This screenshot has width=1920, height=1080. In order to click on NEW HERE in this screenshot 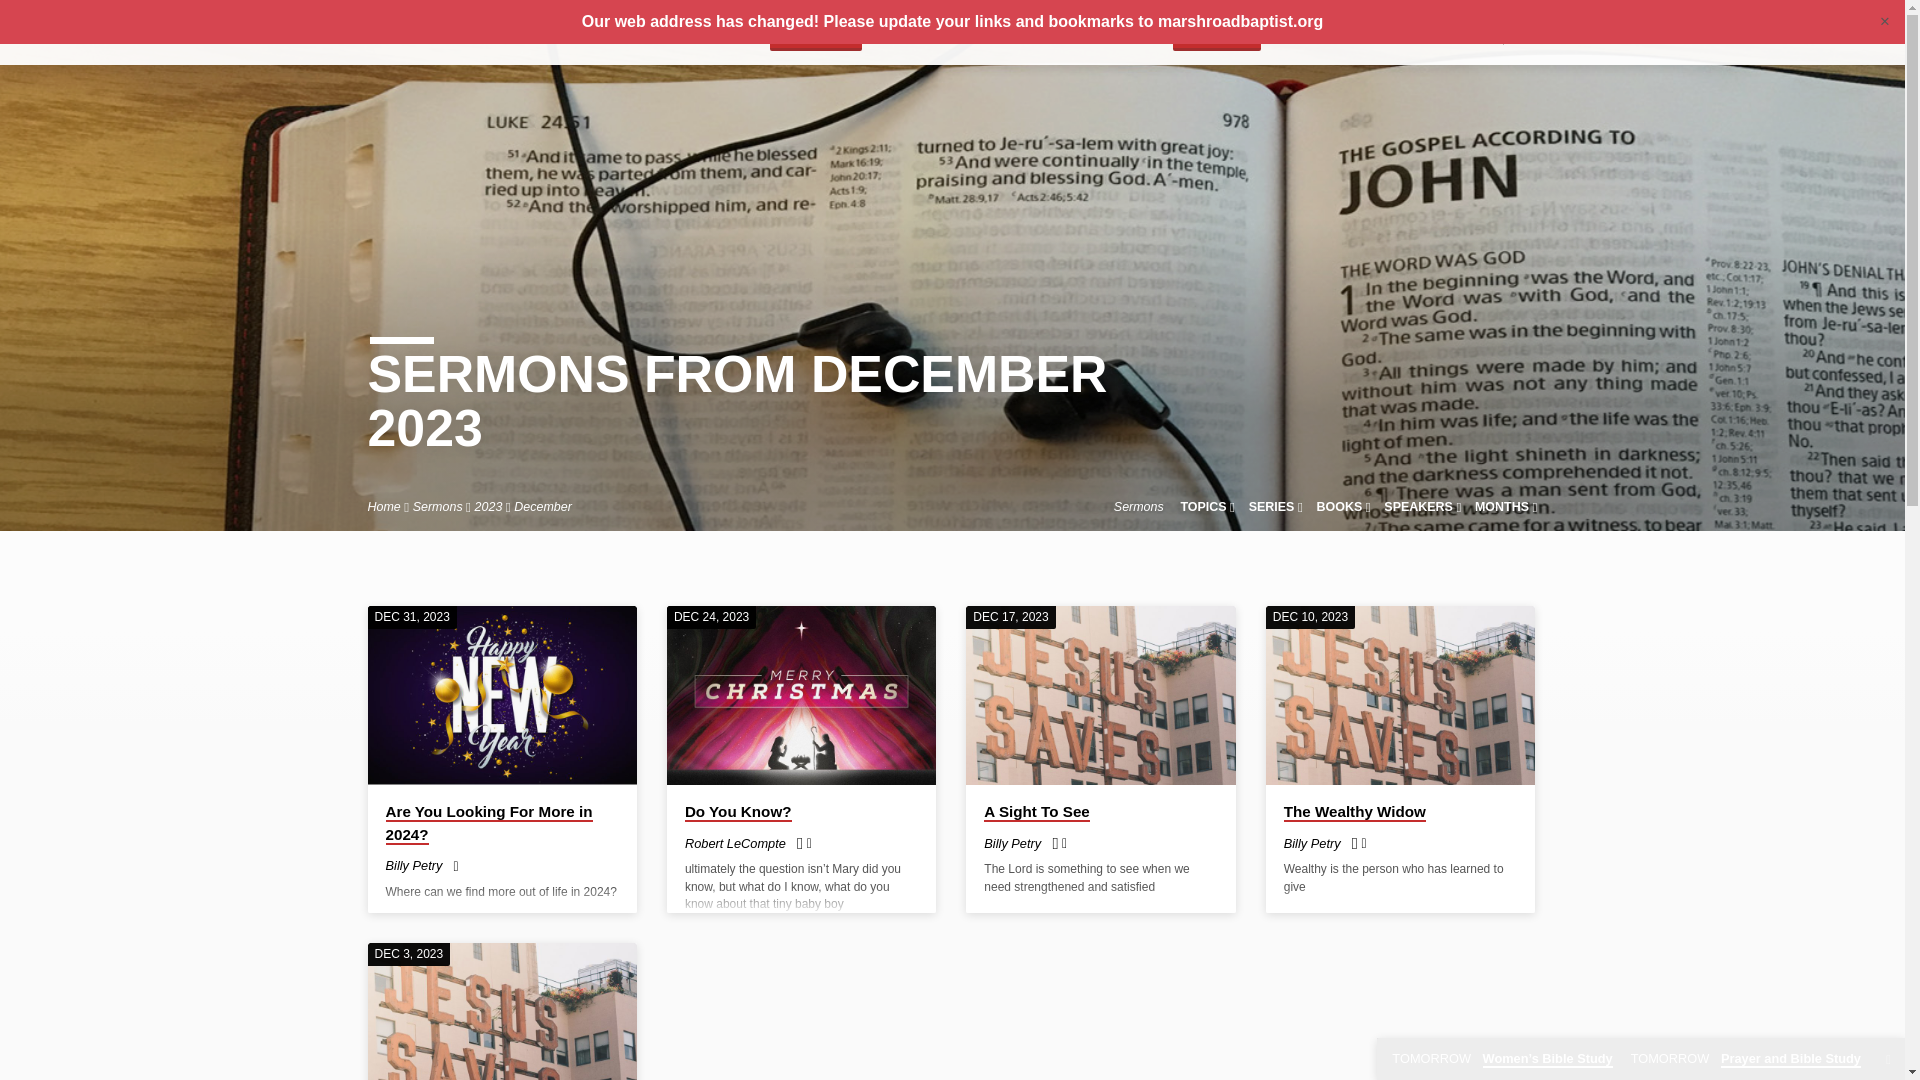, I will do `click(816, 34)`.